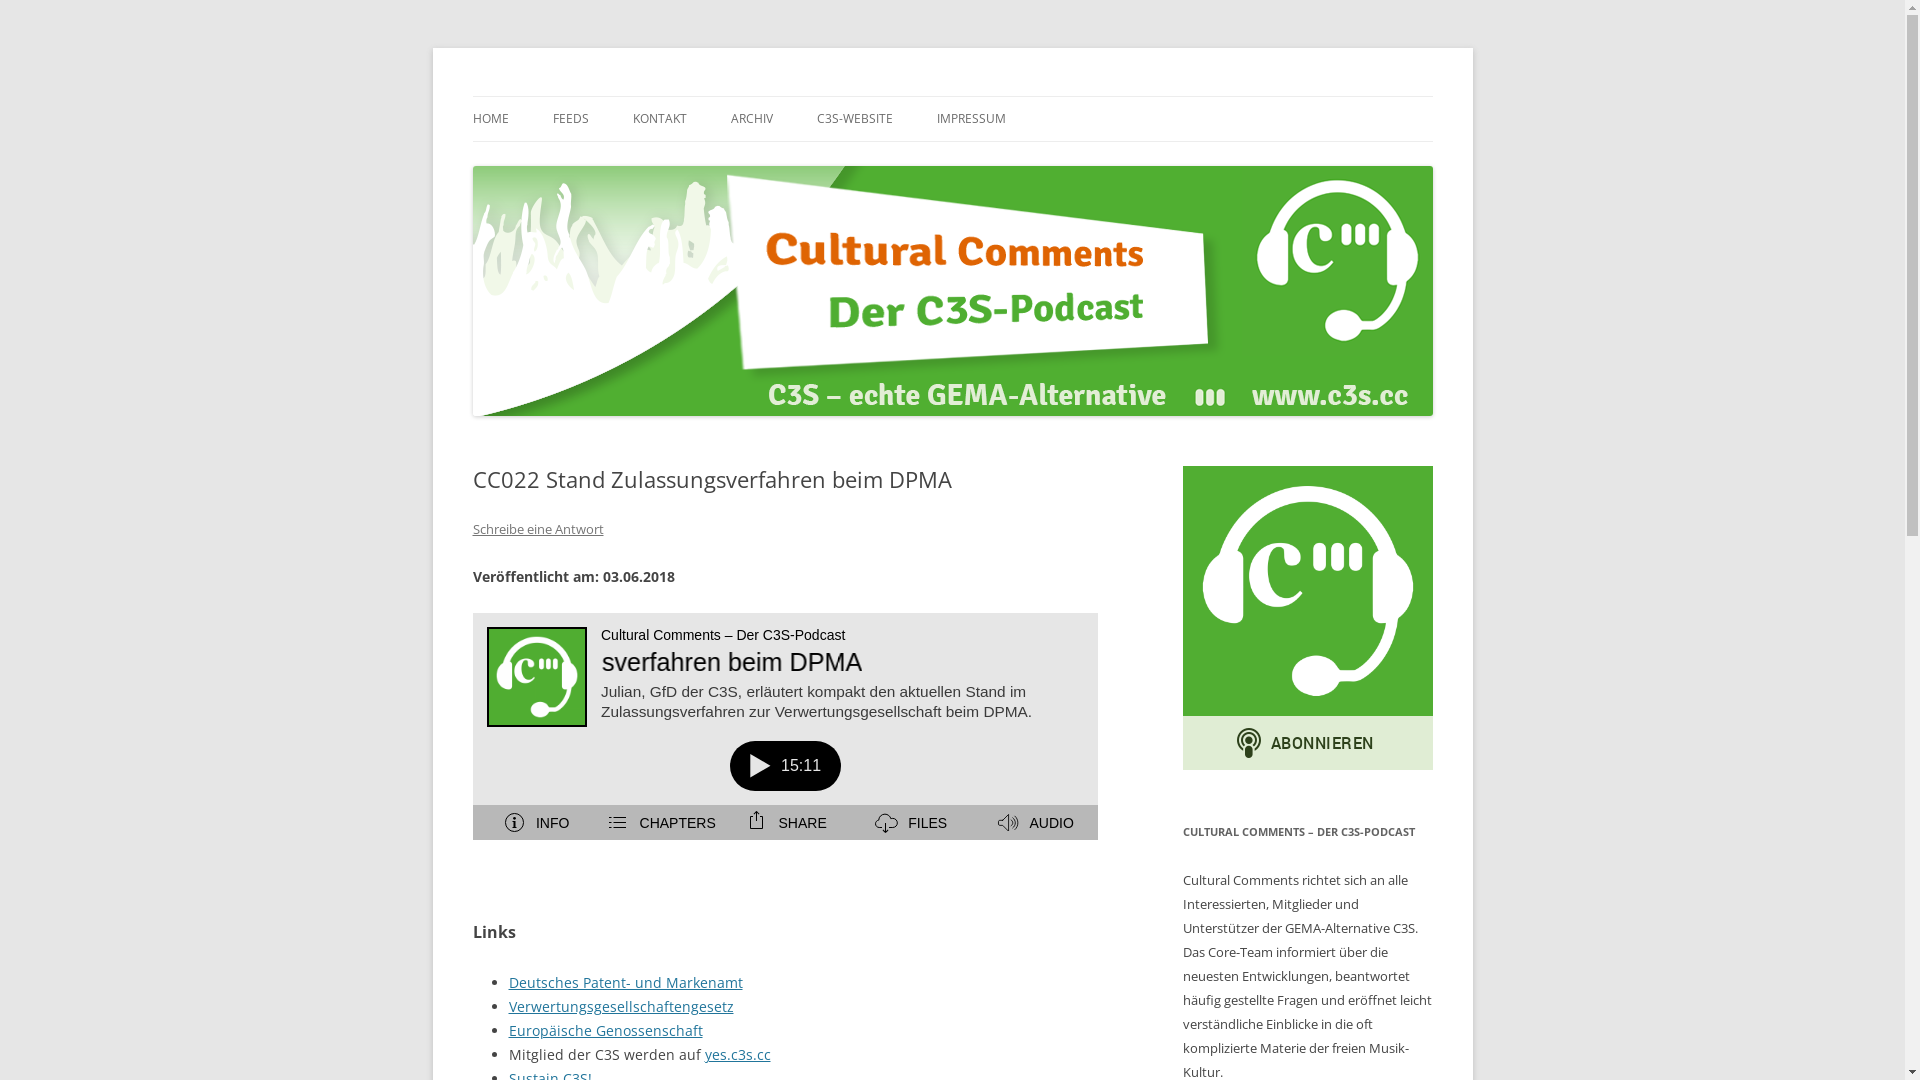 The width and height of the screenshot is (1920, 1080). I want to click on Schreibe eine Antwort, so click(538, 529).